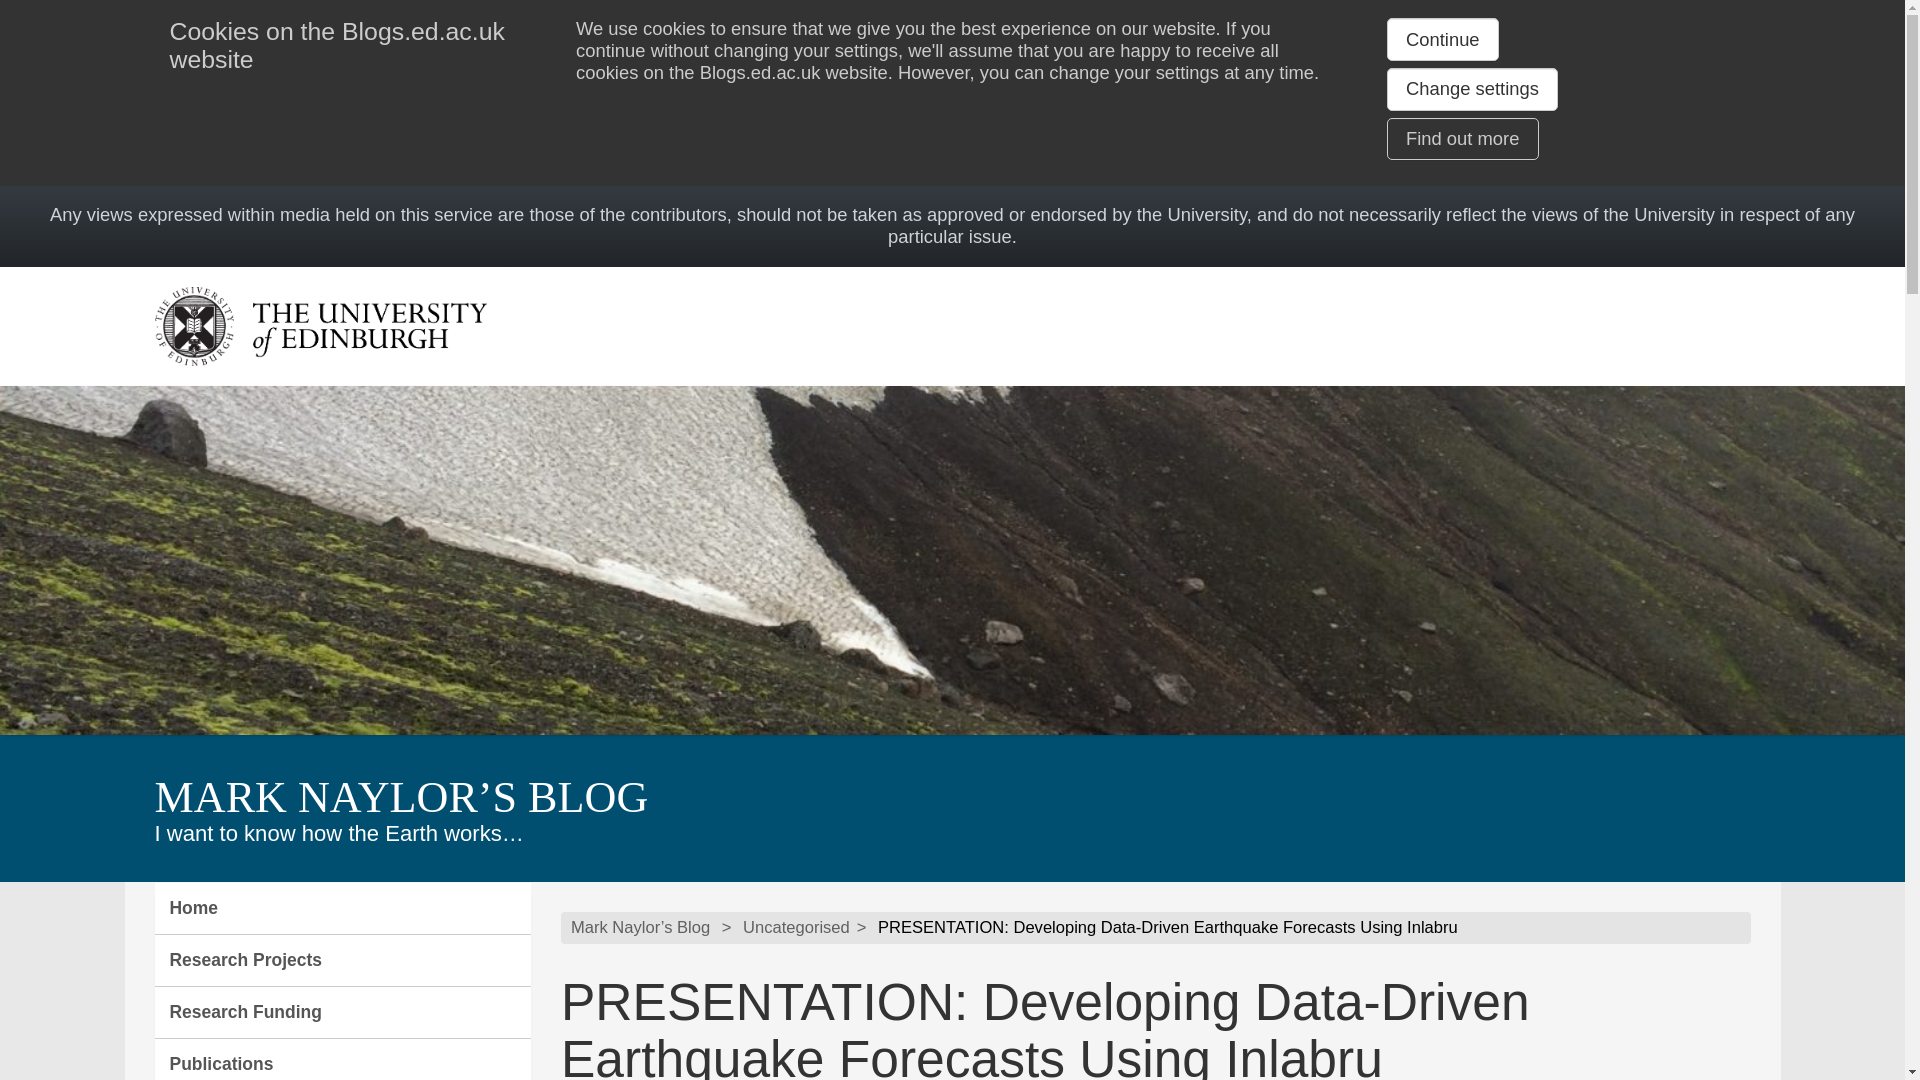 This screenshot has height=1080, width=1920. What do you see at coordinates (1472, 89) in the screenshot?
I see `Change settings` at bounding box center [1472, 89].